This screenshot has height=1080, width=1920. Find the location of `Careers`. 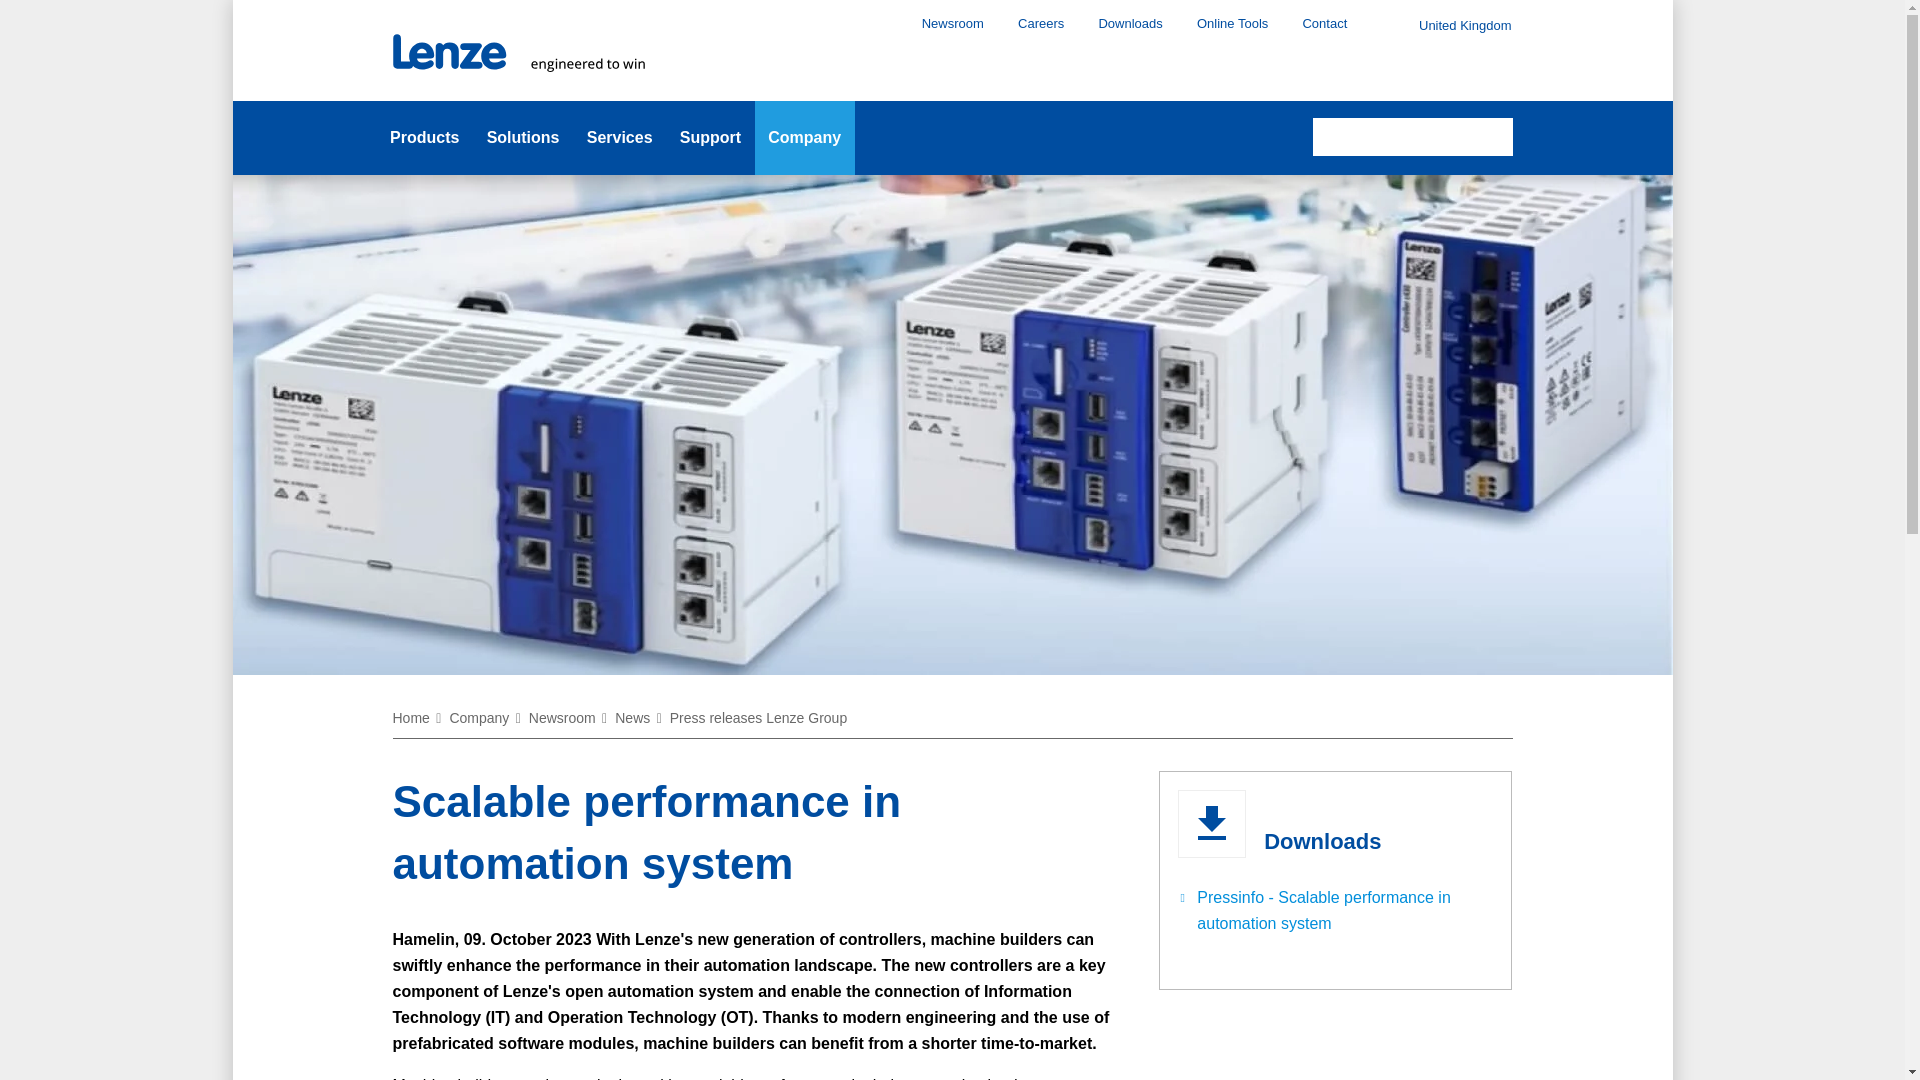

Careers is located at coordinates (1040, 23).